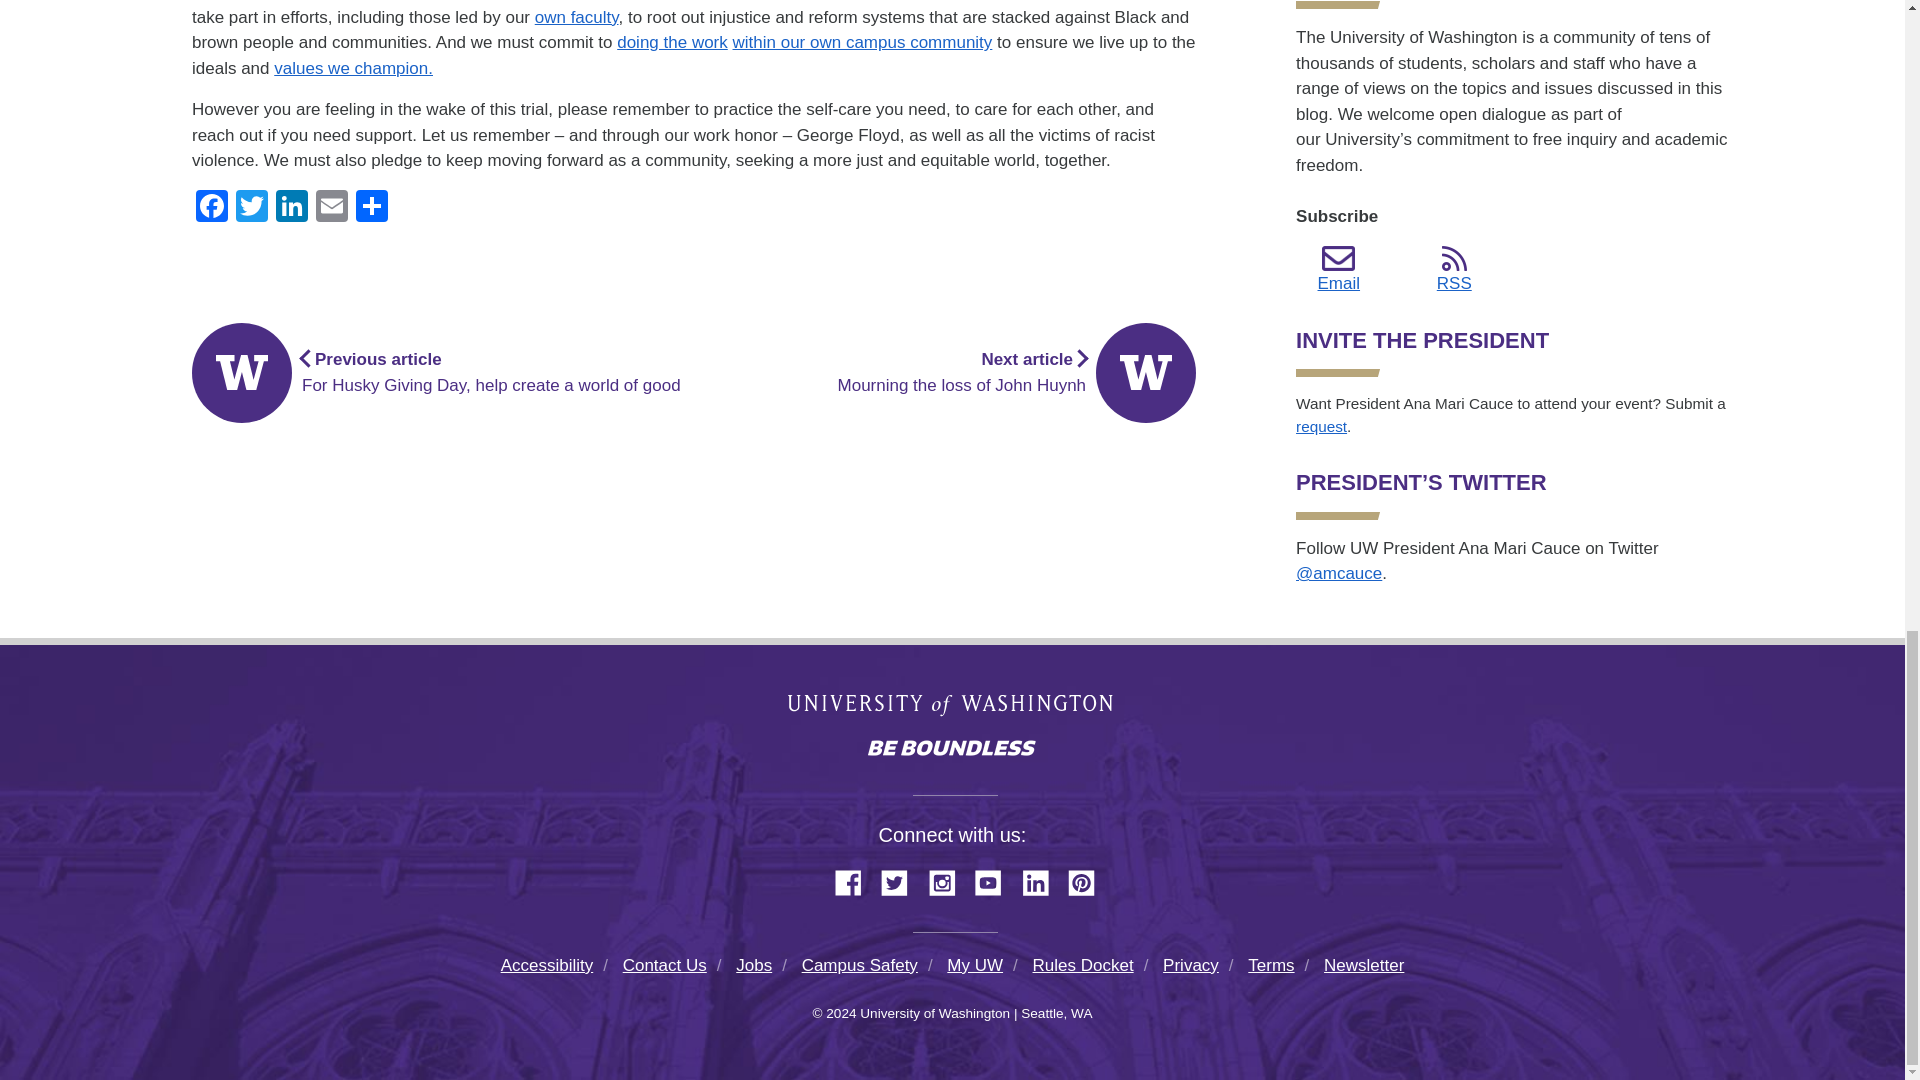 The height and width of the screenshot is (1080, 1920). What do you see at coordinates (212, 208) in the screenshot?
I see `Facebook` at bounding box center [212, 208].